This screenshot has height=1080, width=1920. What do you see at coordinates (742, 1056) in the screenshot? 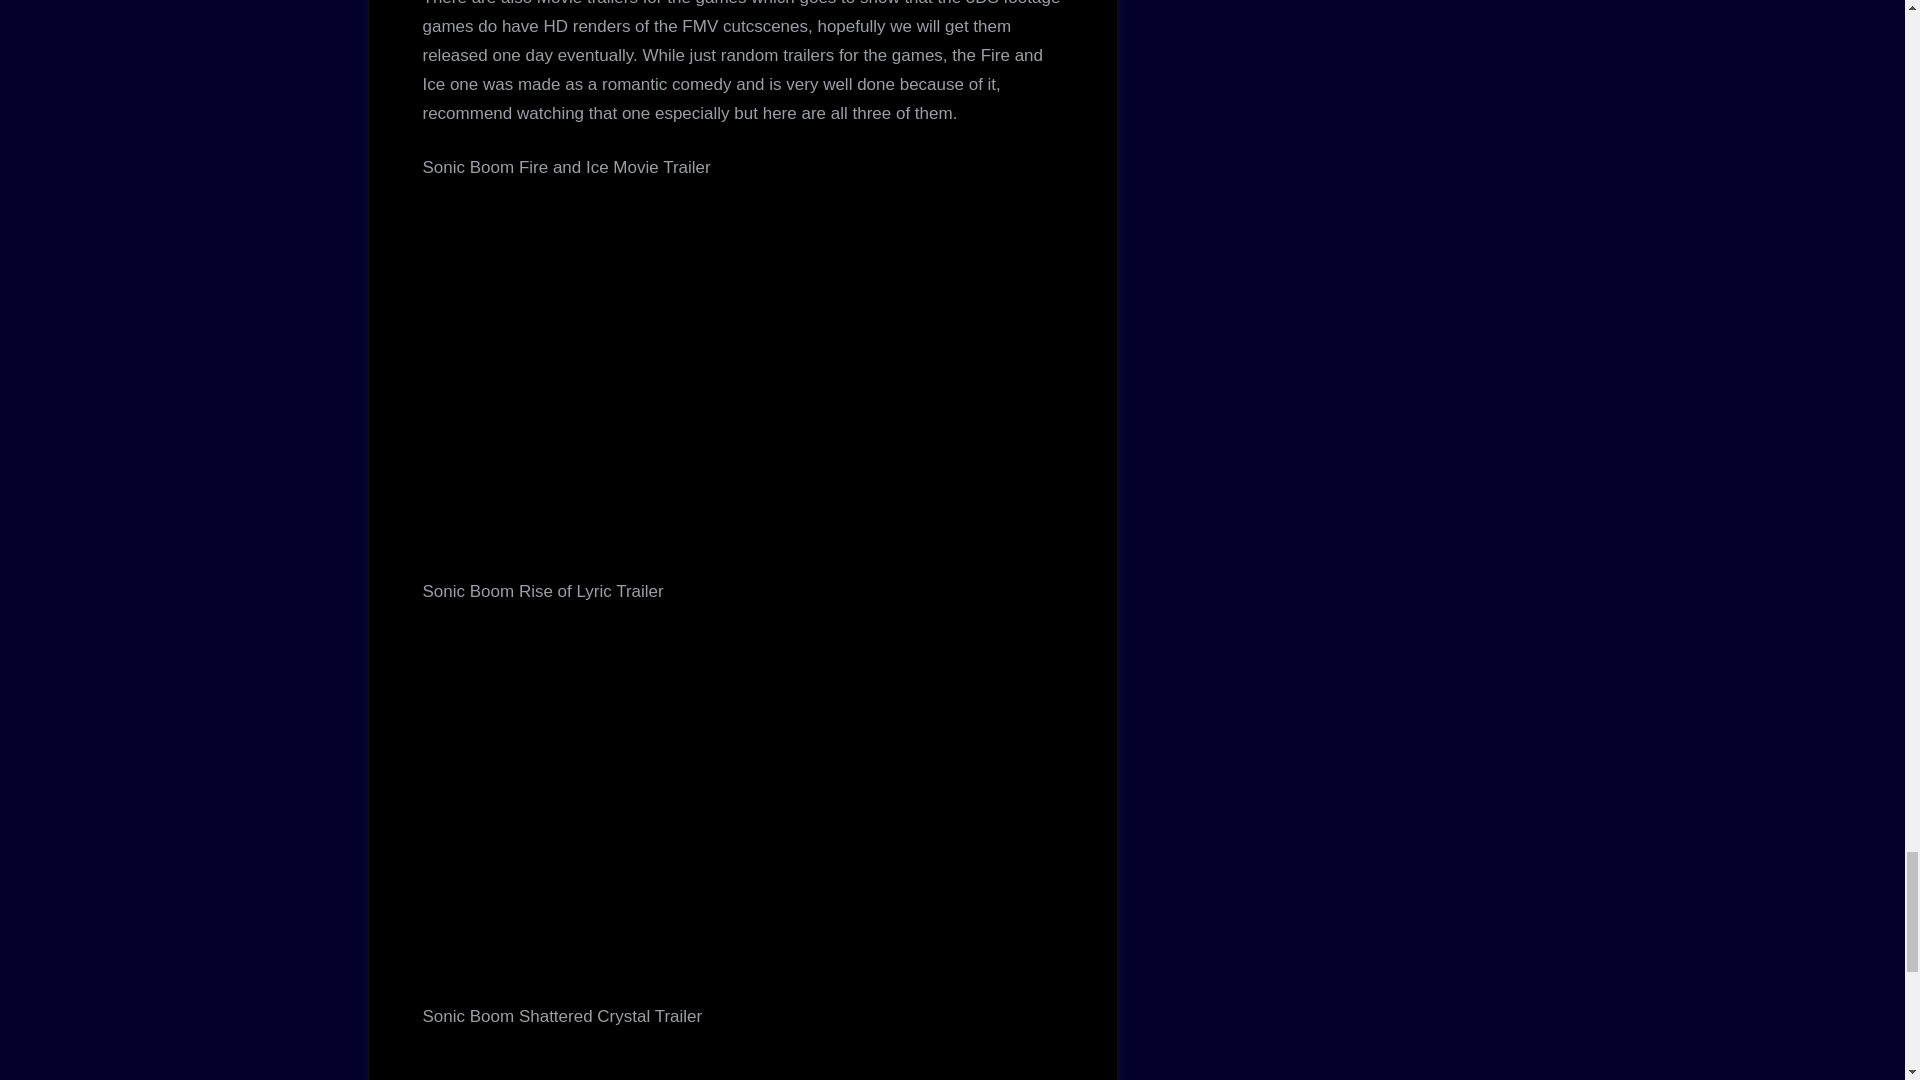
I see `Sonic Boom: Shattered Crystal Launch Trailer` at bounding box center [742, 1056].